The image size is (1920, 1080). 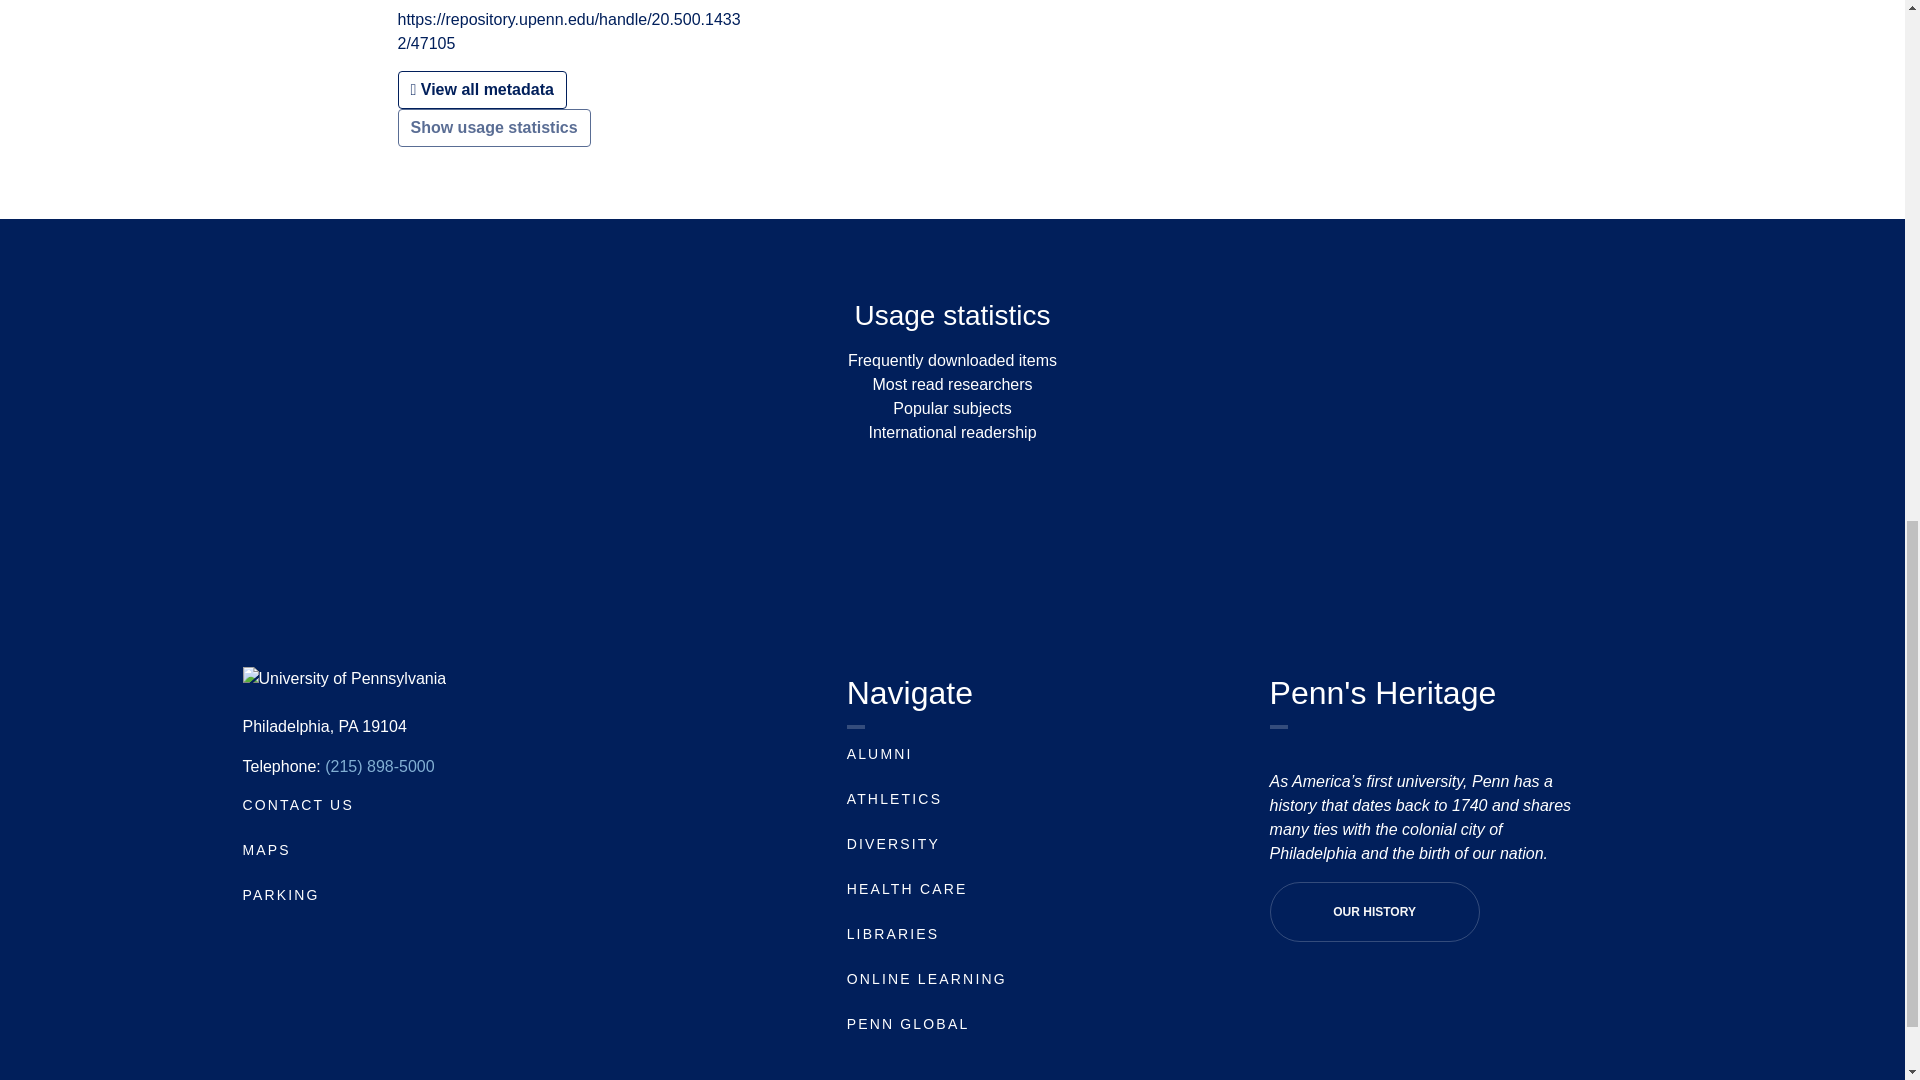 What do you see at coordinates (494, 128) in the screenshot?
I see `Show usage statistics` at bounding box center [494, 128].